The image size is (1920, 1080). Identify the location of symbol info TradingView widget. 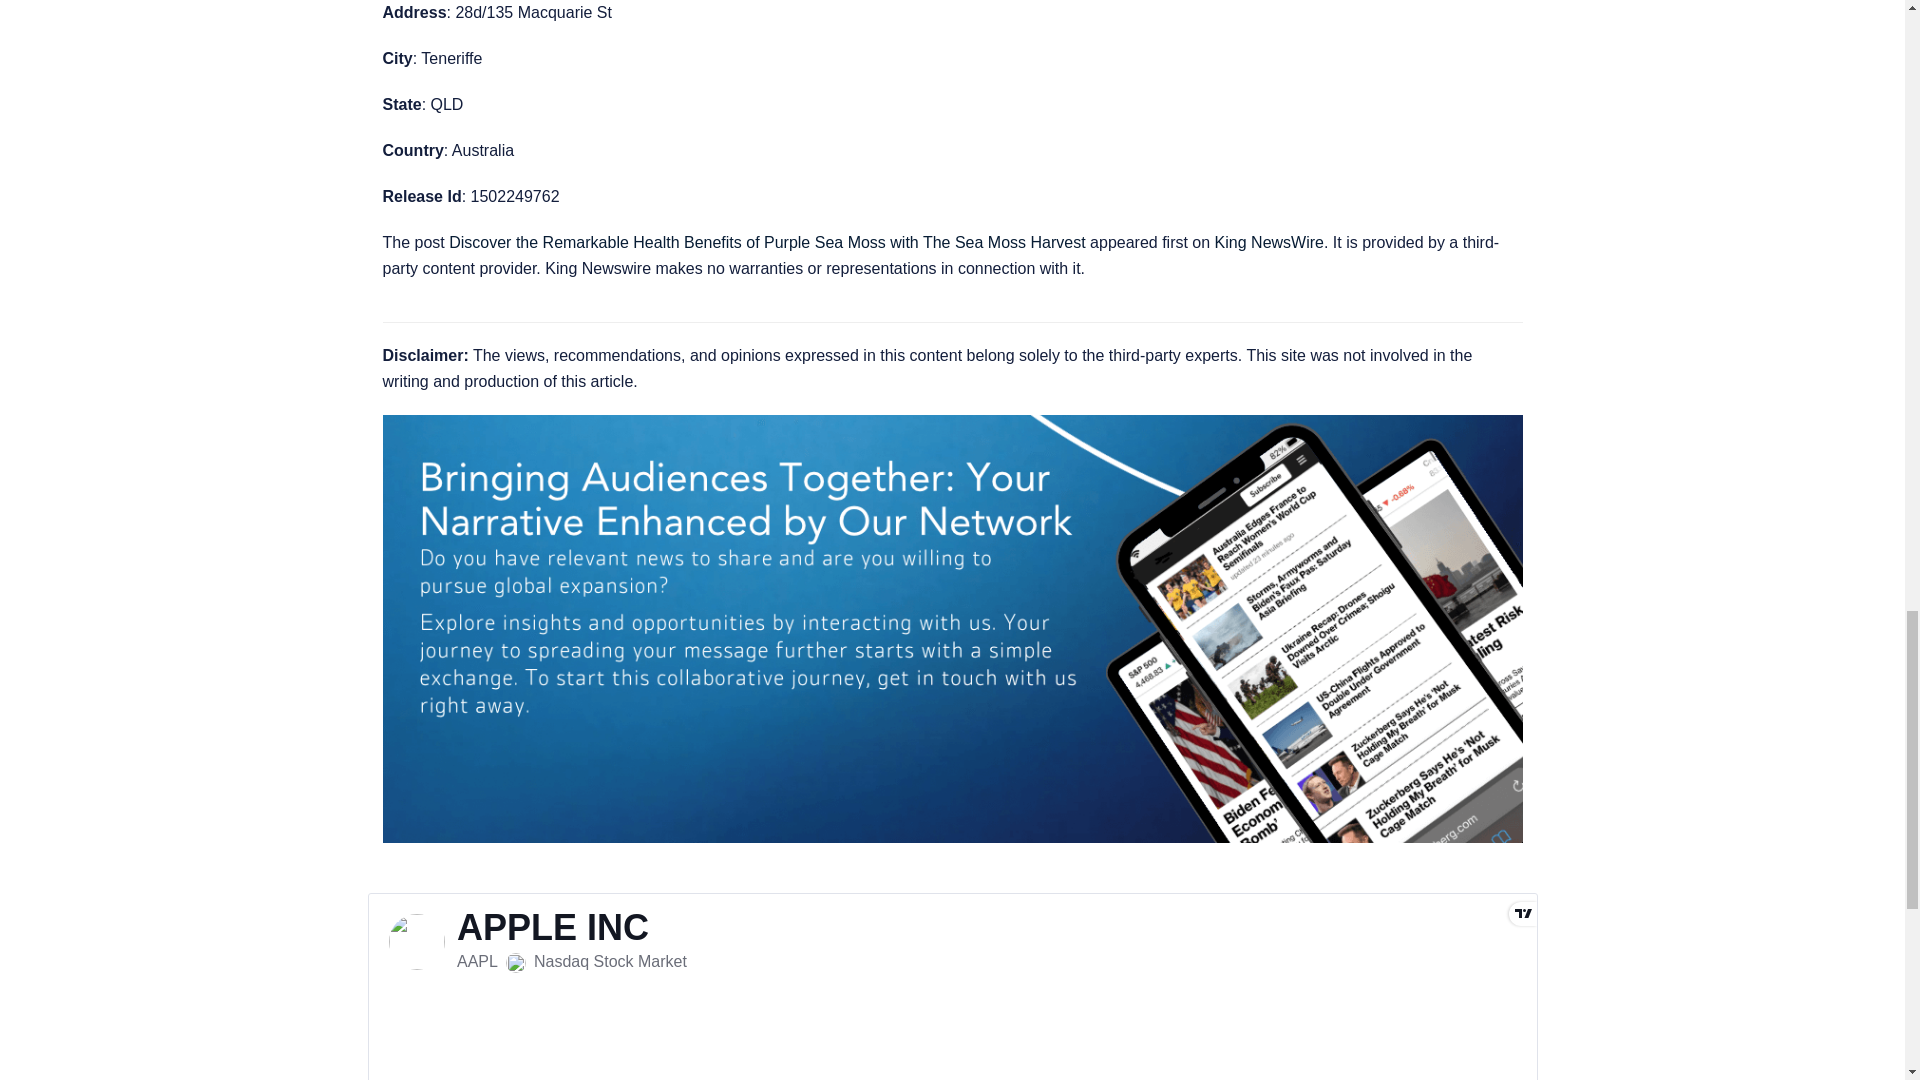
(952, 986).